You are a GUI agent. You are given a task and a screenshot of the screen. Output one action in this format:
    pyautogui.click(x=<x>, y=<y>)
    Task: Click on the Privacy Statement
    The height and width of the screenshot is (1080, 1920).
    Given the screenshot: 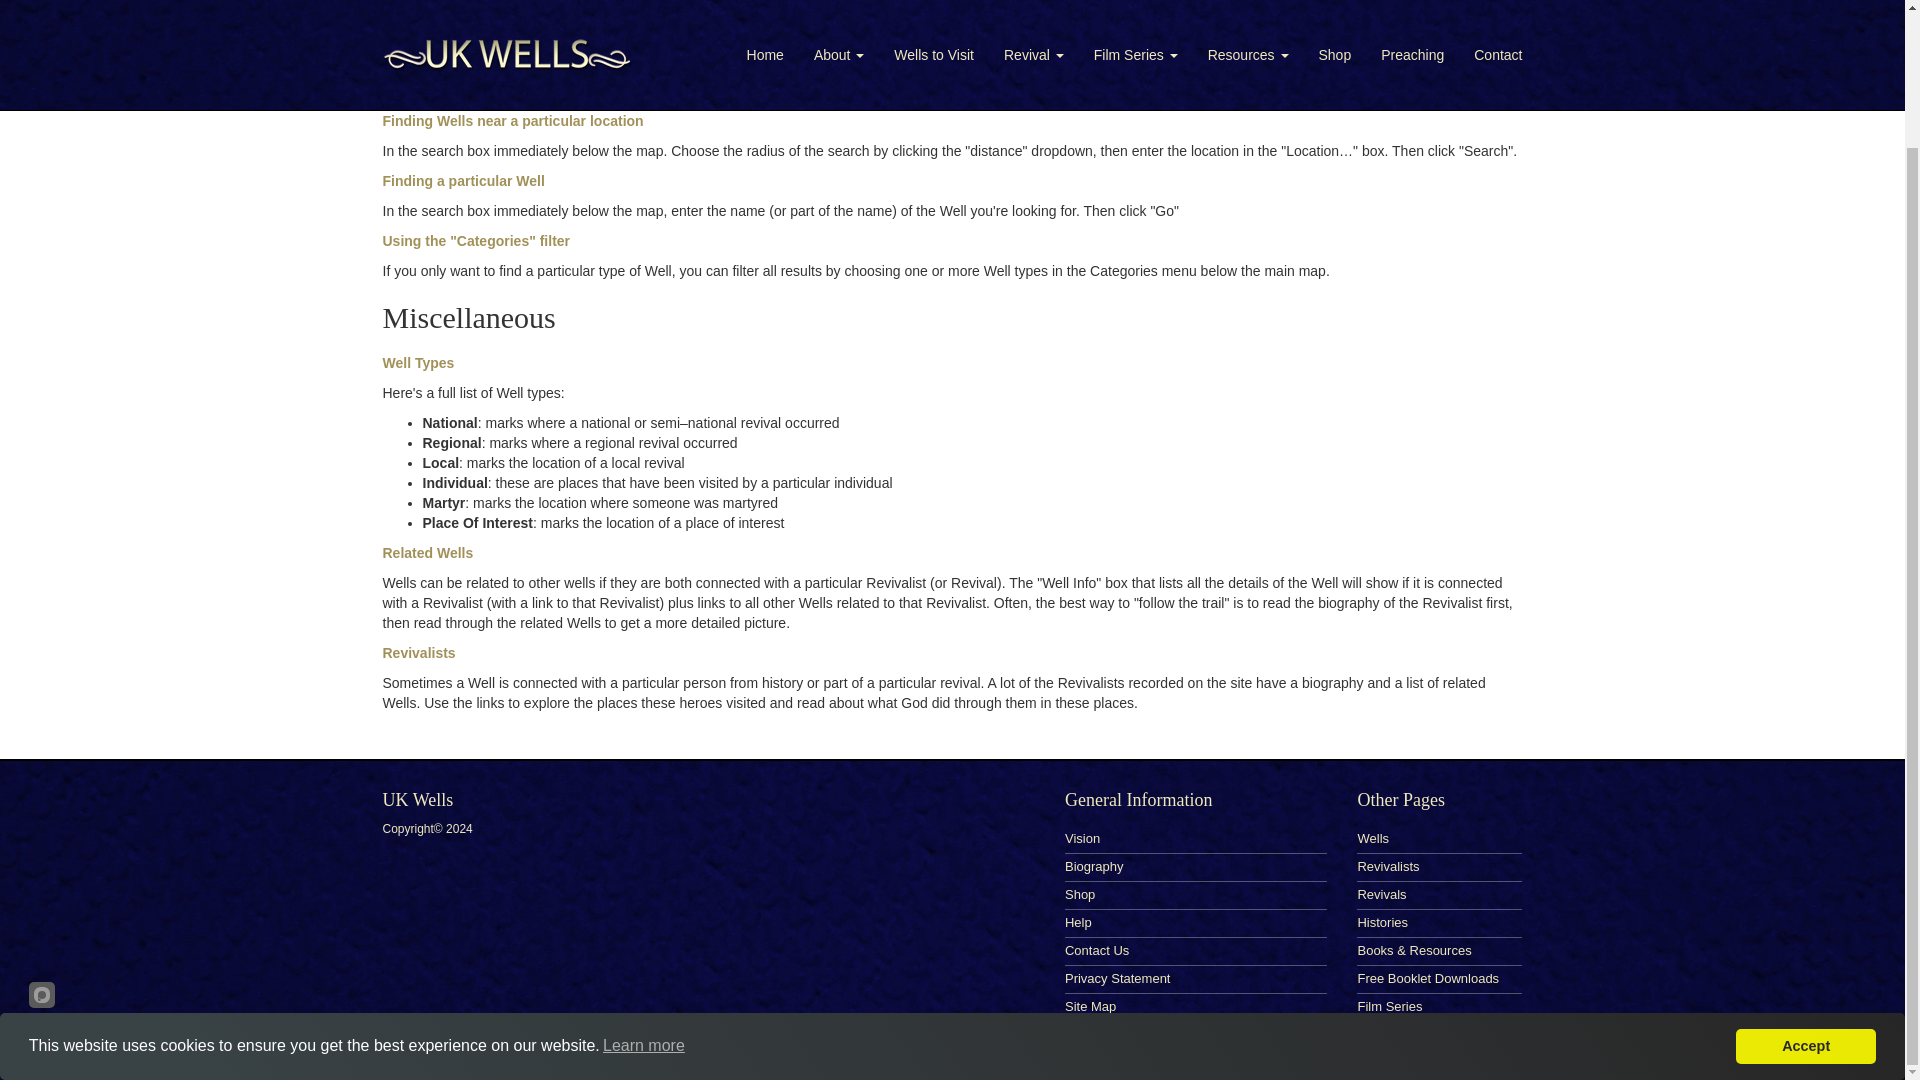 What is the action you would take?
    pyautogui.click(x=1118, y=978)
    